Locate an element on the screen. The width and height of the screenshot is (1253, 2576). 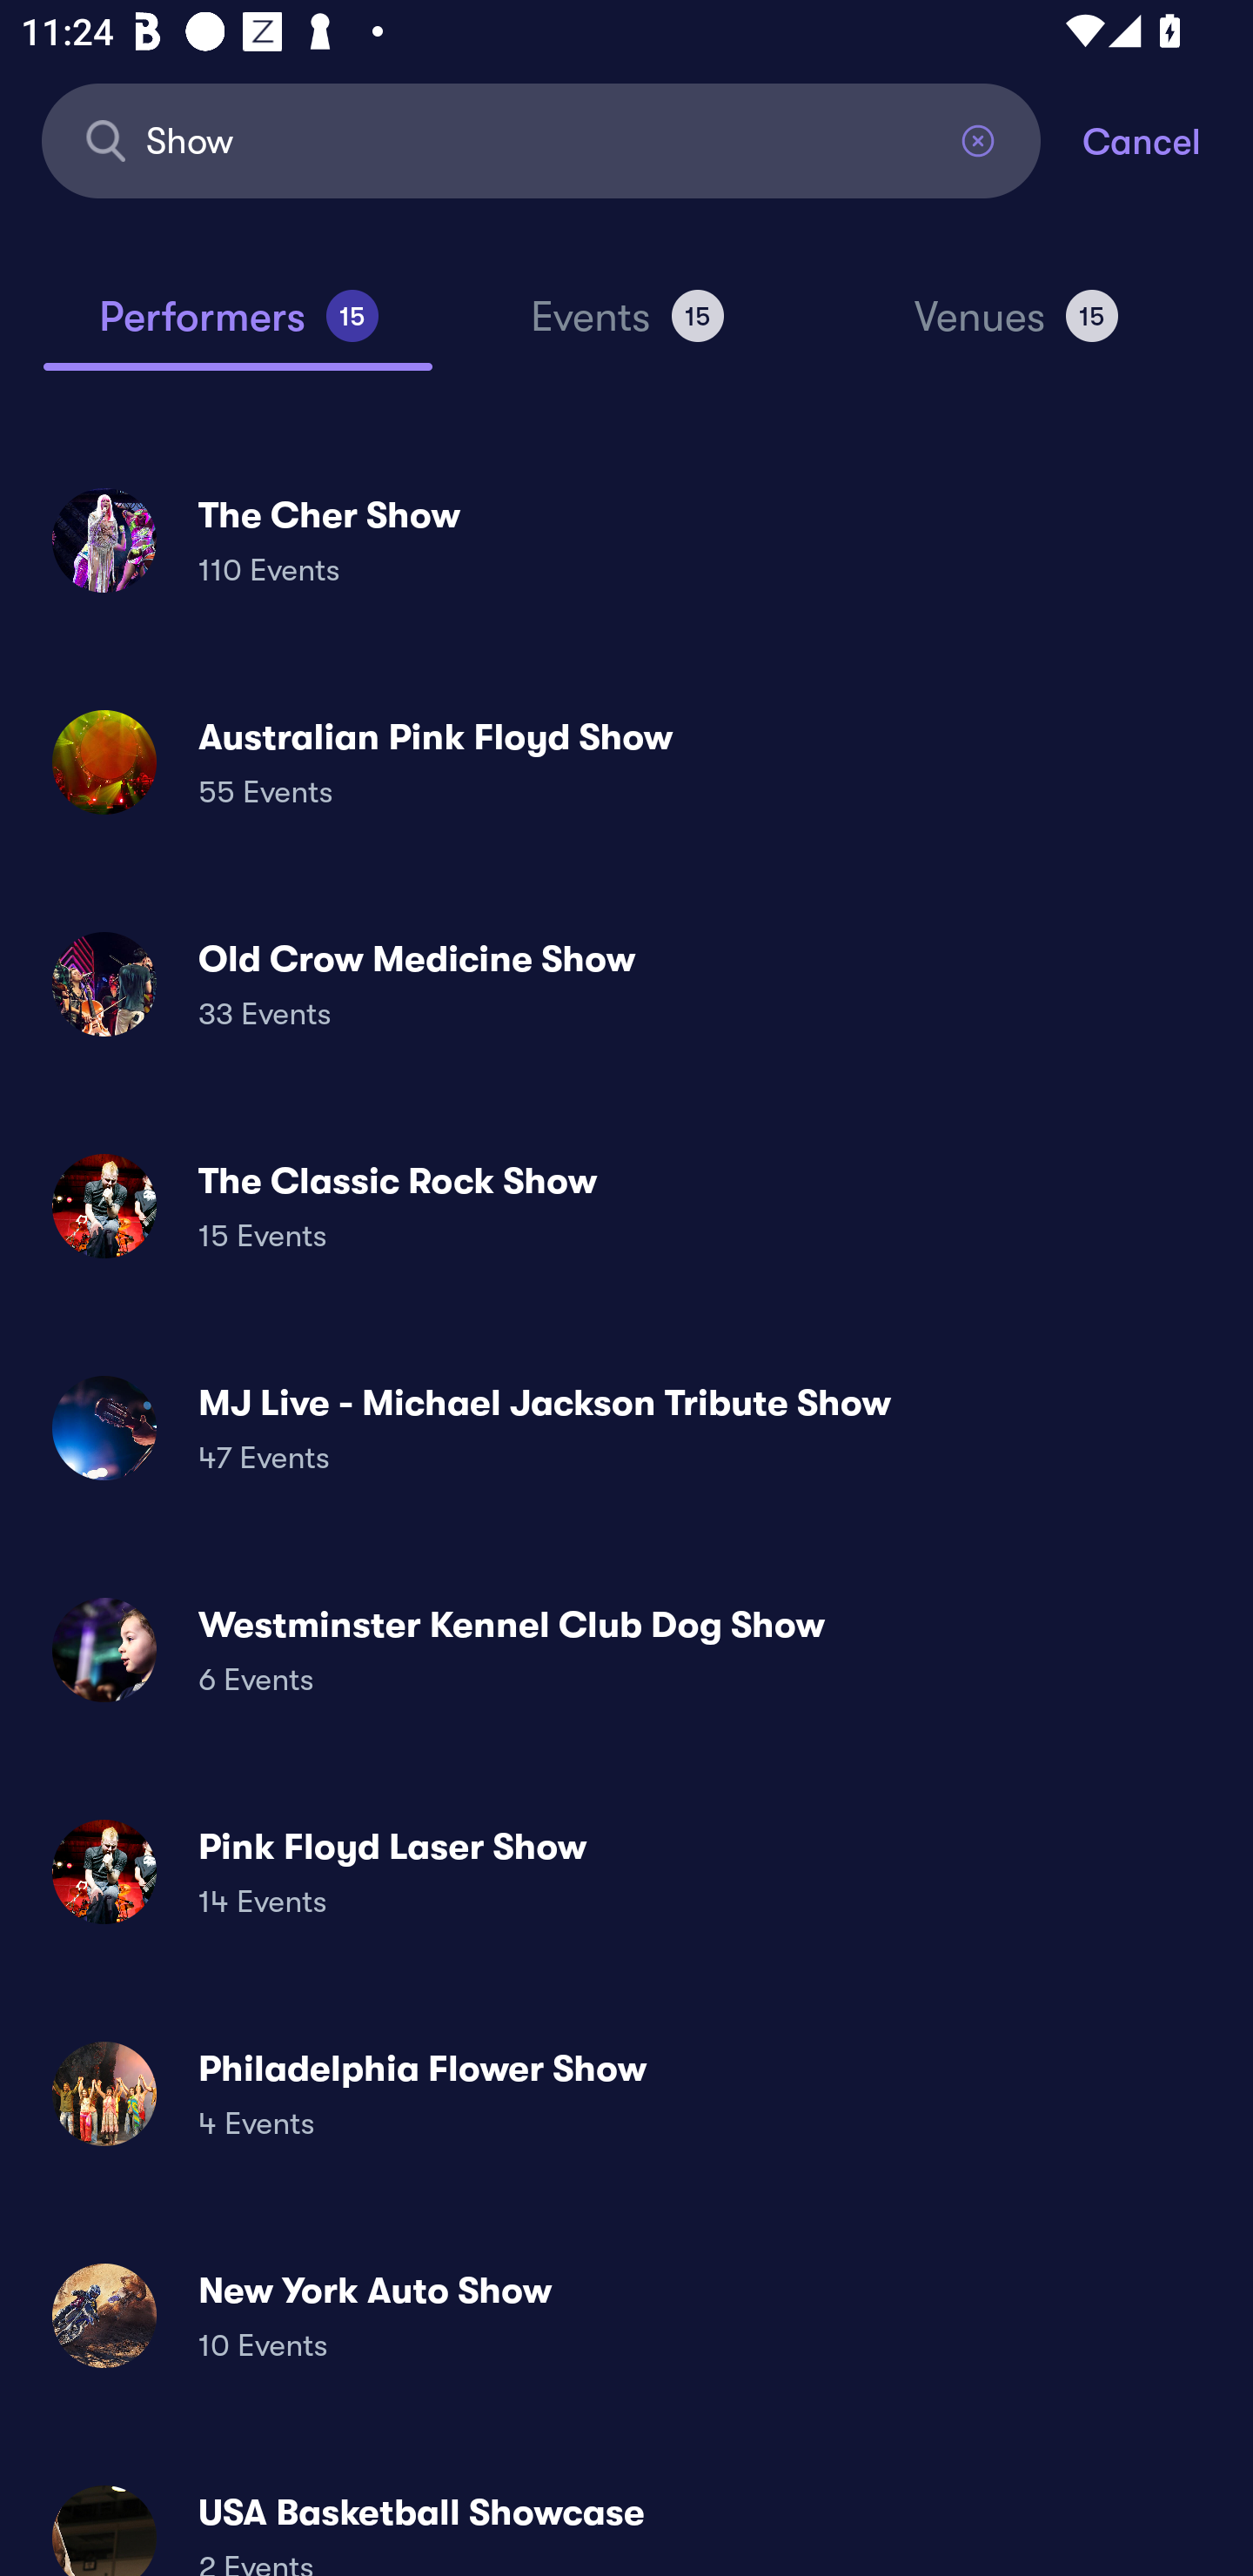
Venues 15 is located at coordinates (1016, 329).